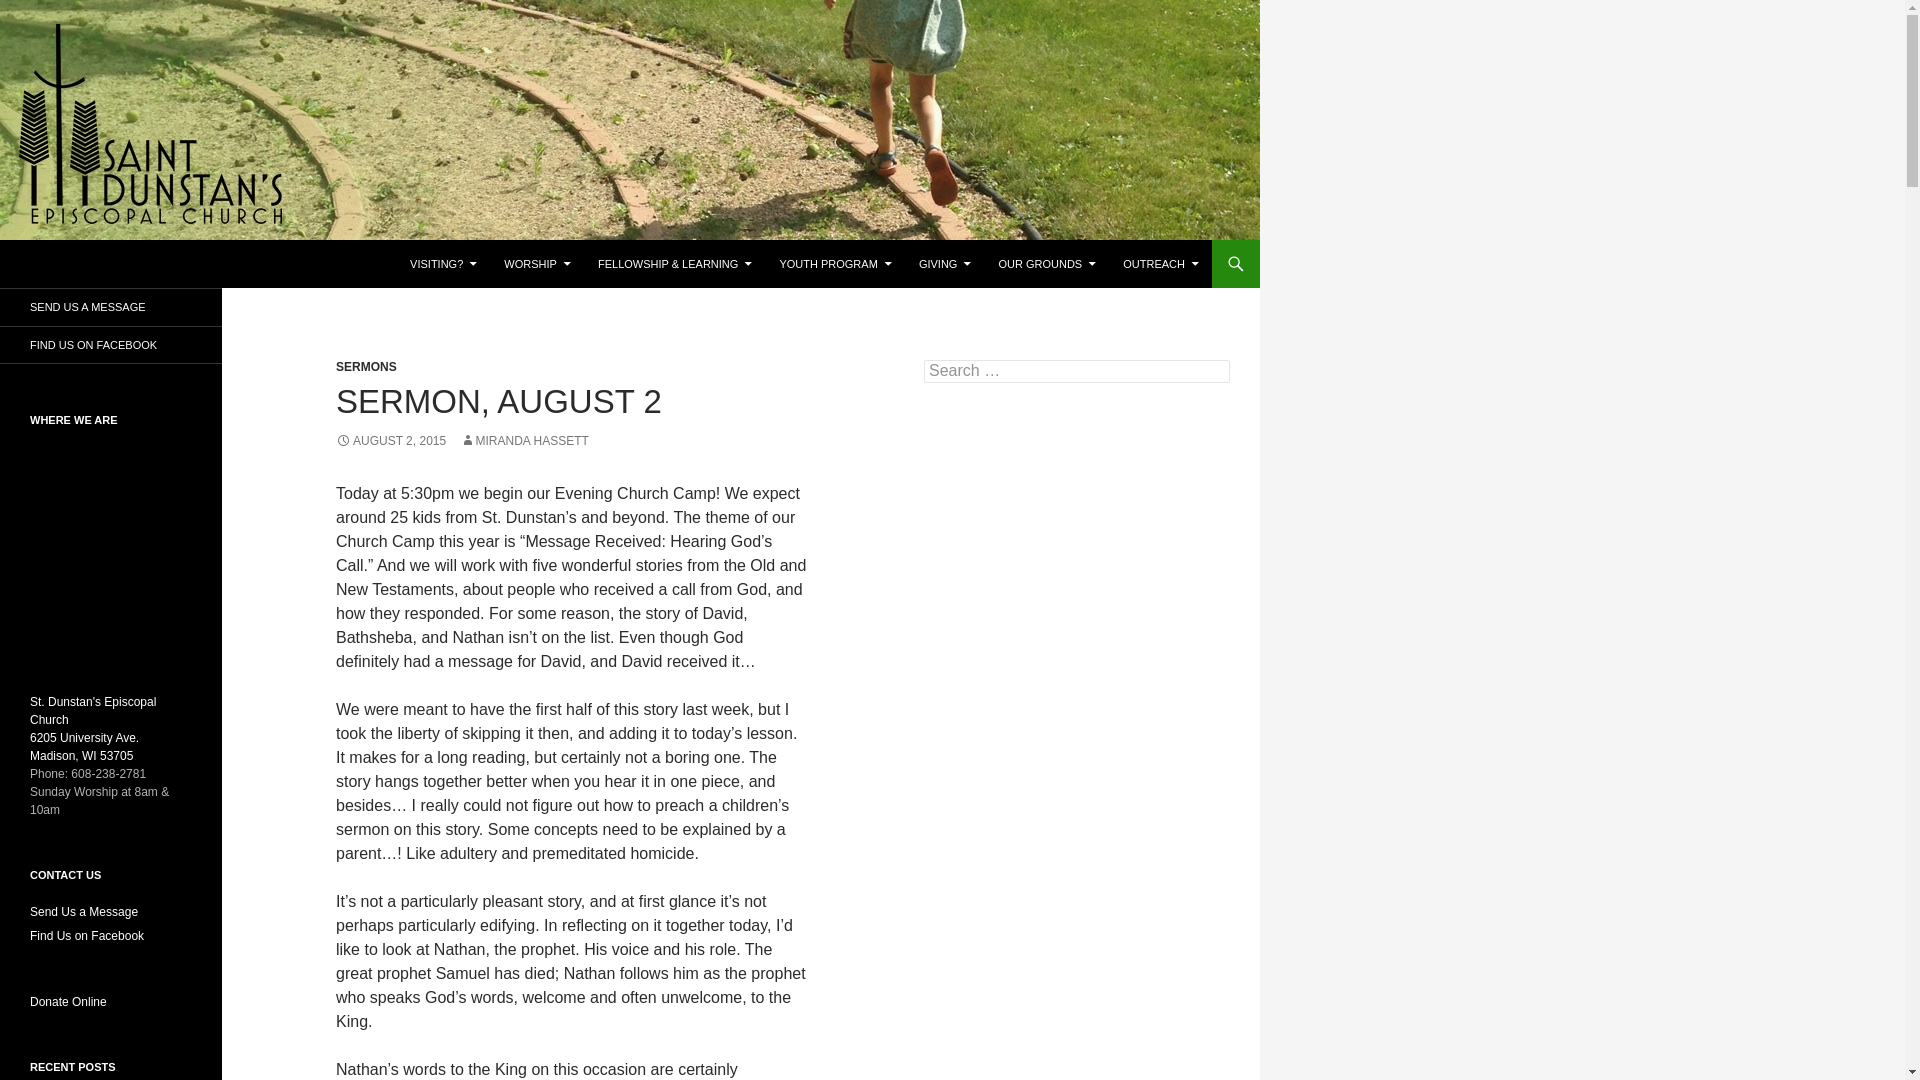 This screenshot has height=1080, width=1920. What do you see at coordinates (443, 264) in the screenshot?
I see `VISITING?` at bounding box center [443, 264].